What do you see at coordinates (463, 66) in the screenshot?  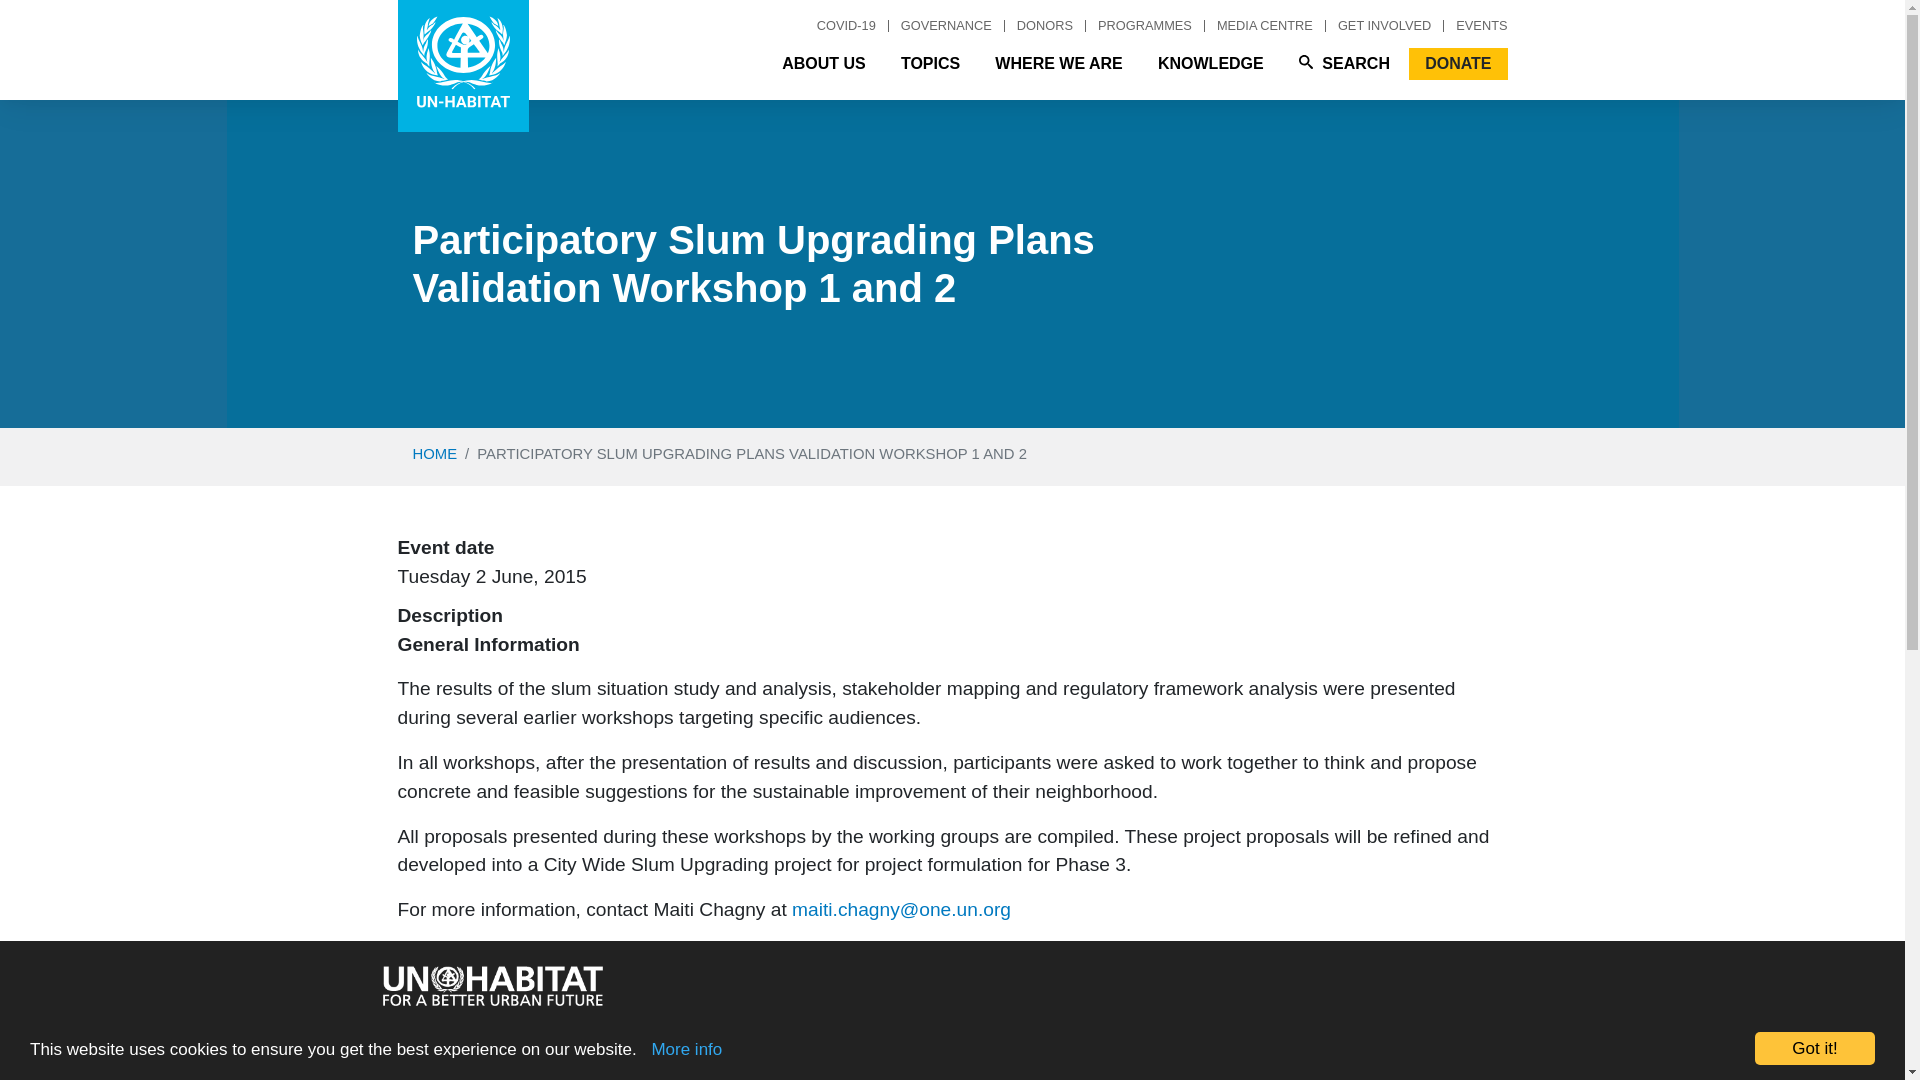 I see `Home` at bounding box center [463, 66].